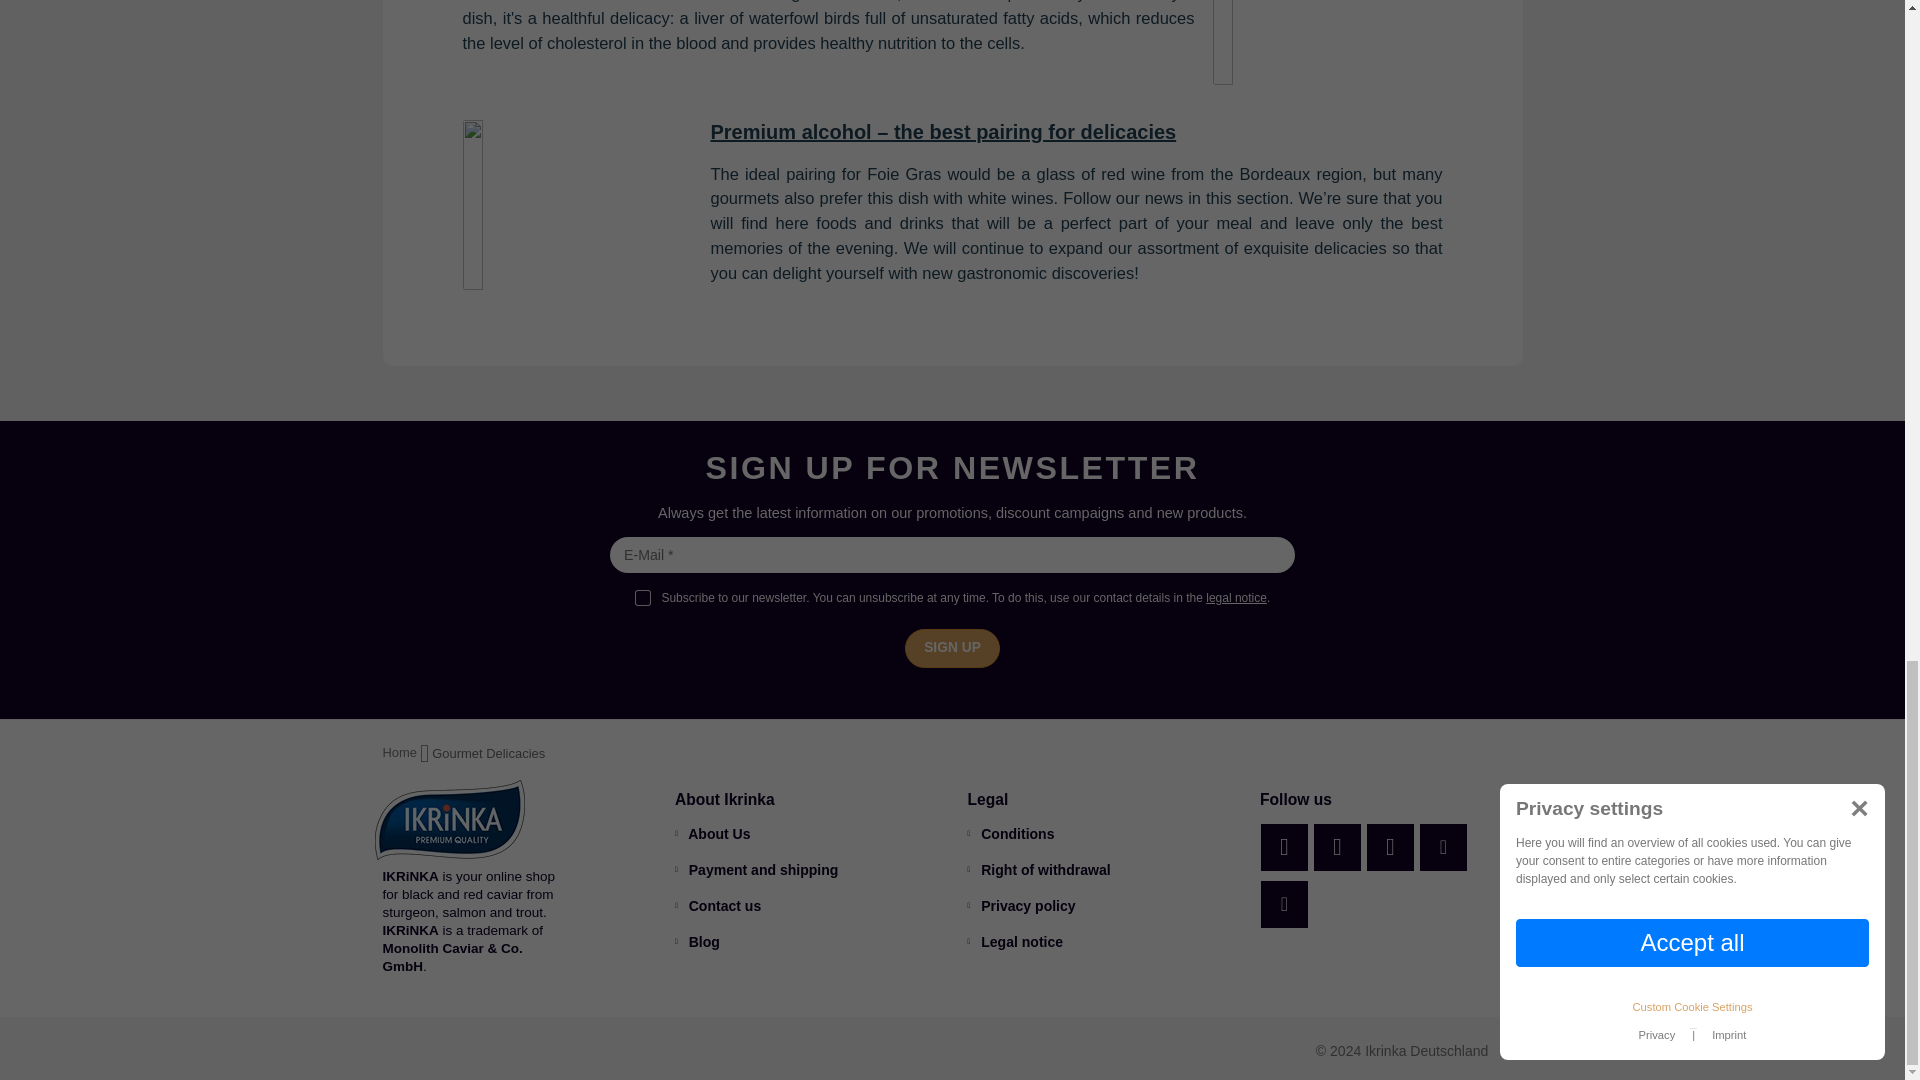  What do you see at coordinates (1021, 906) in the screenshot?
I see `Privacy policy` at bounding box center [1021, 906].